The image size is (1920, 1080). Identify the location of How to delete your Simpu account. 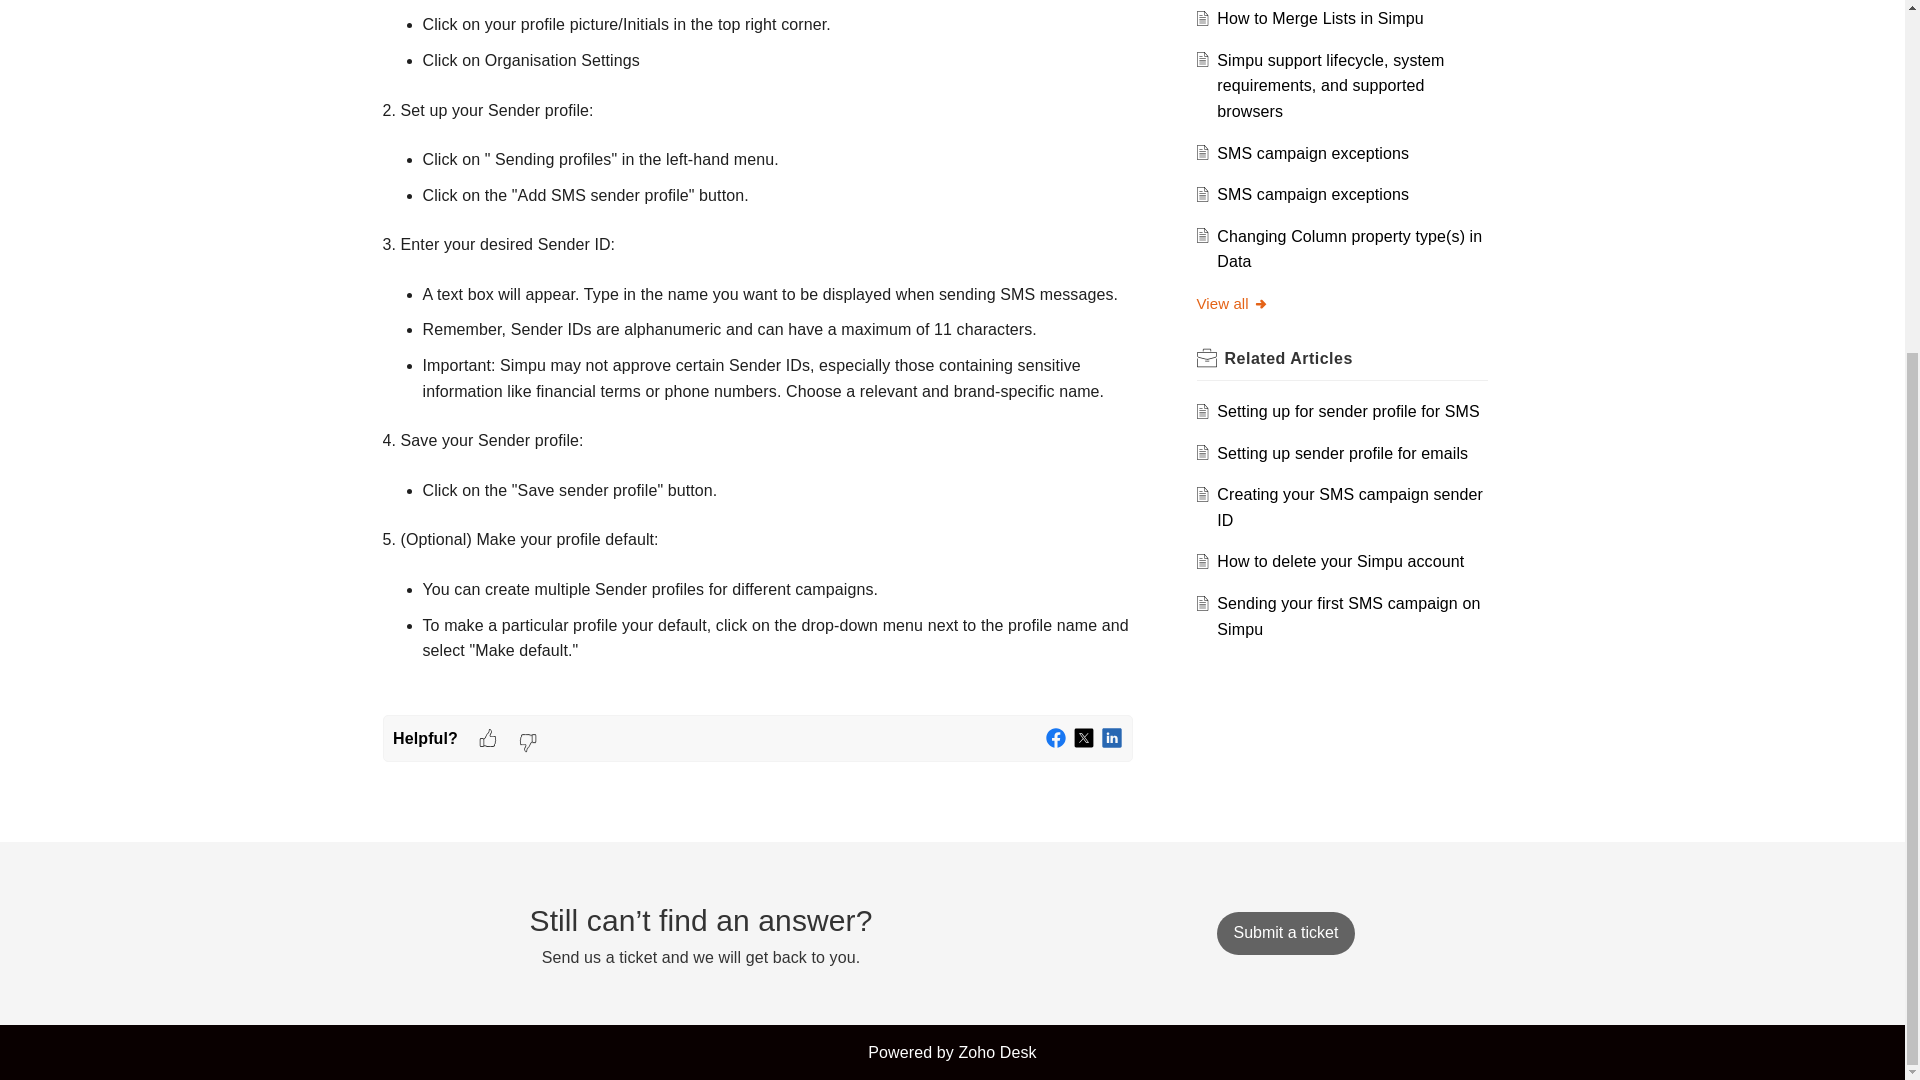
(1340, 561).